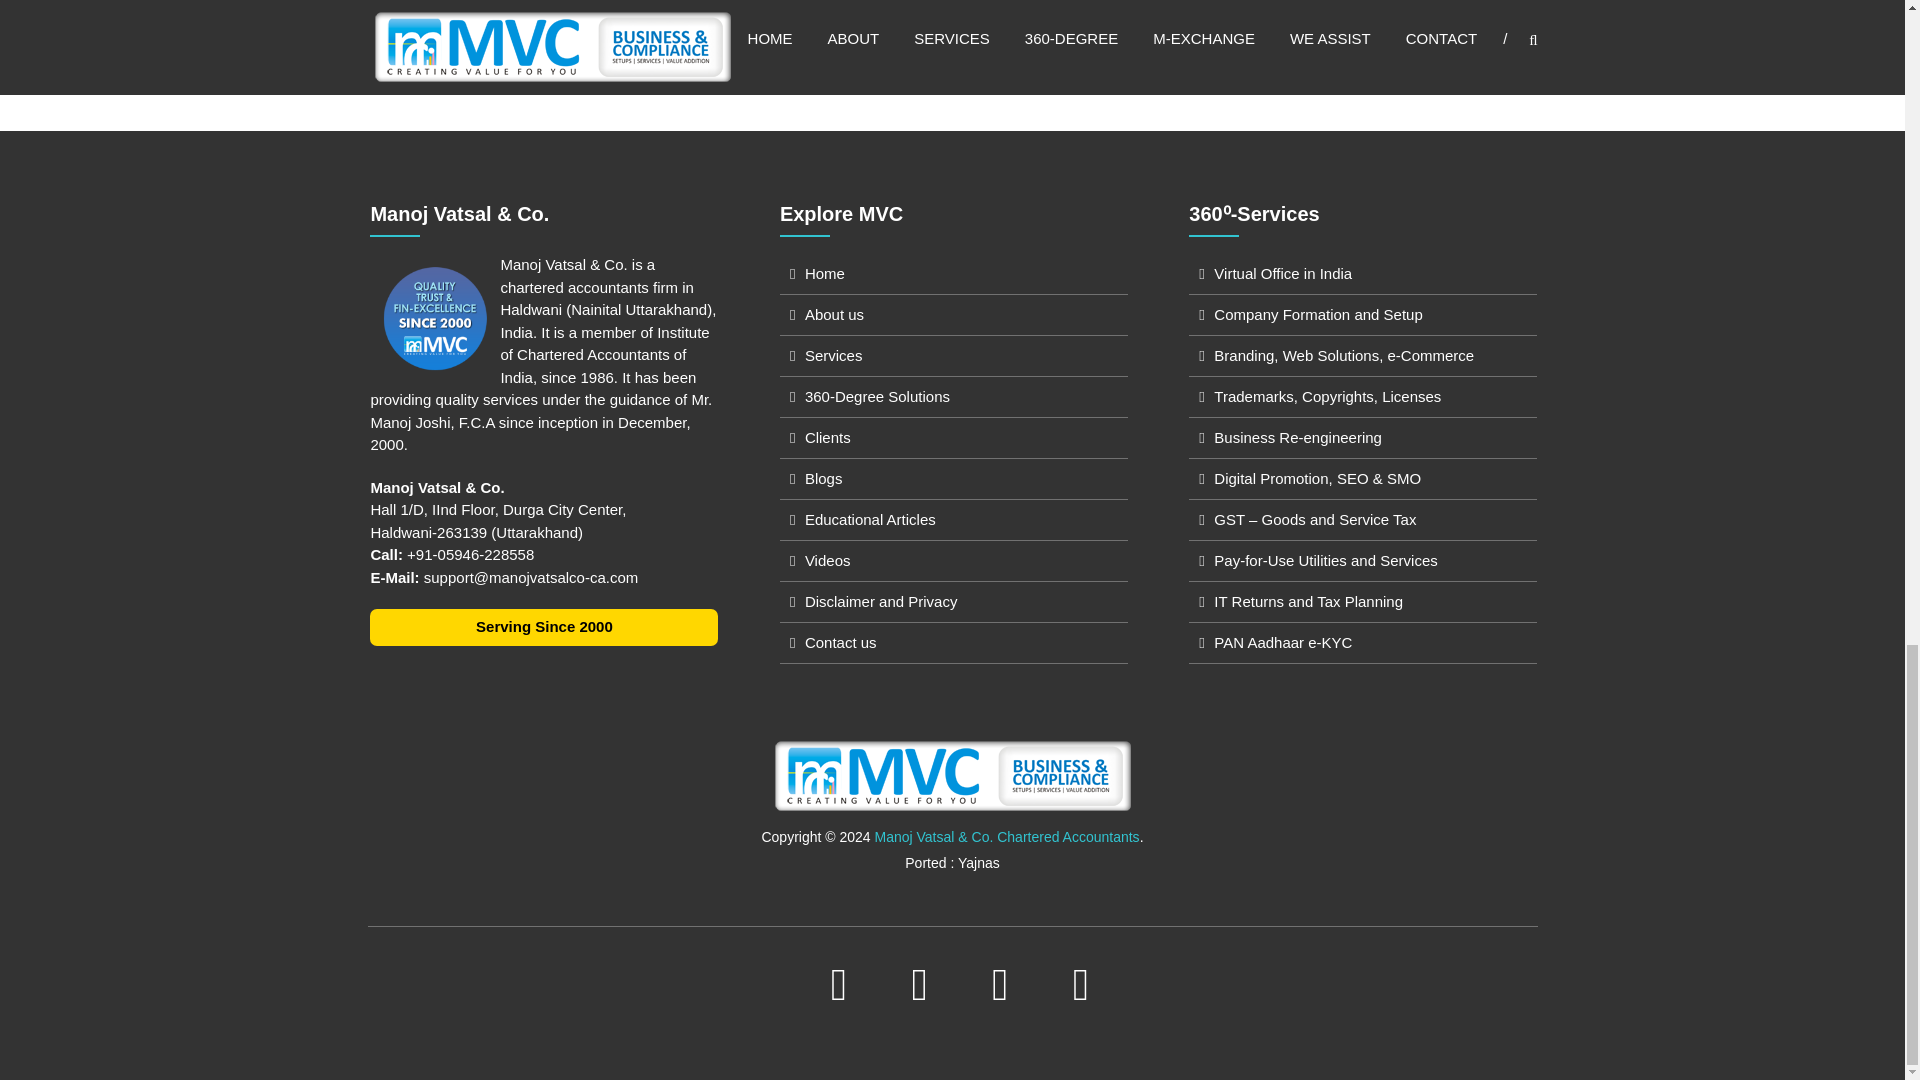  I want to click on Clients, so click(827, 437).